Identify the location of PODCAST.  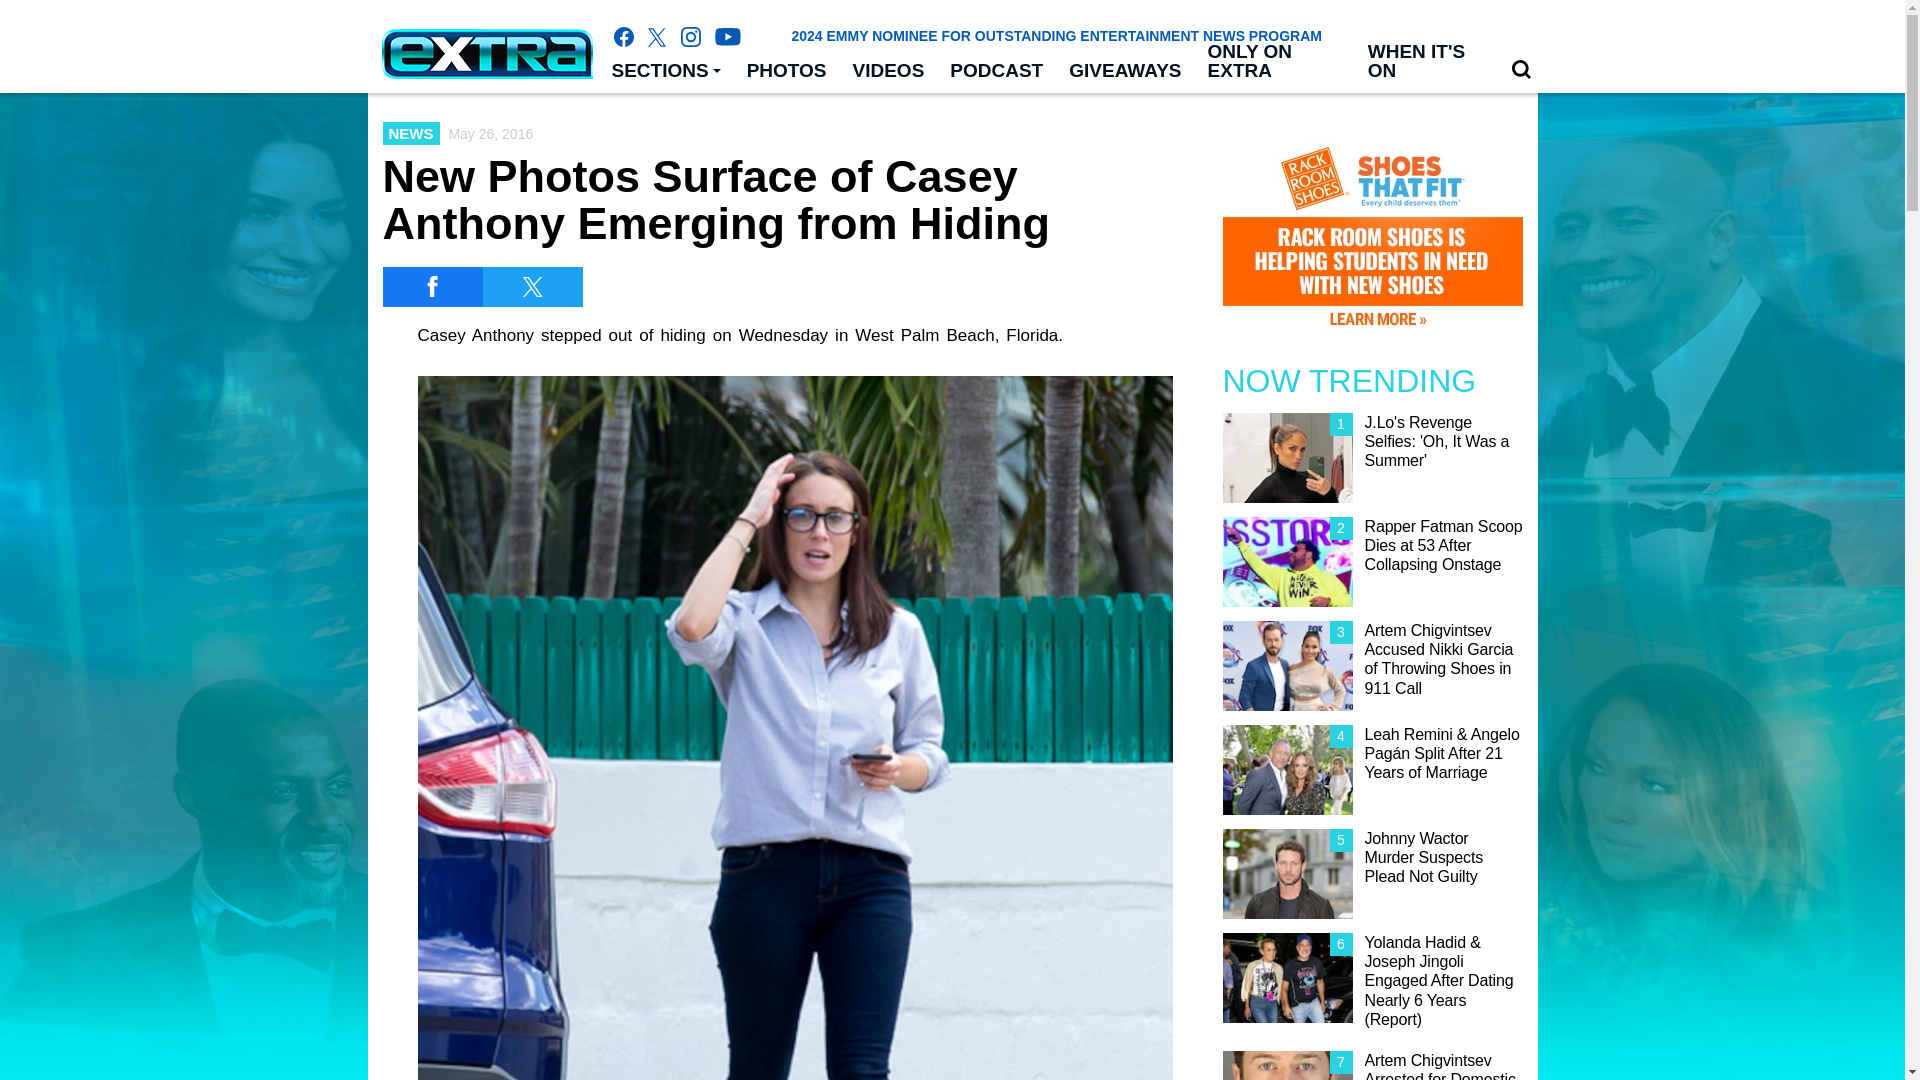
(996, 71).